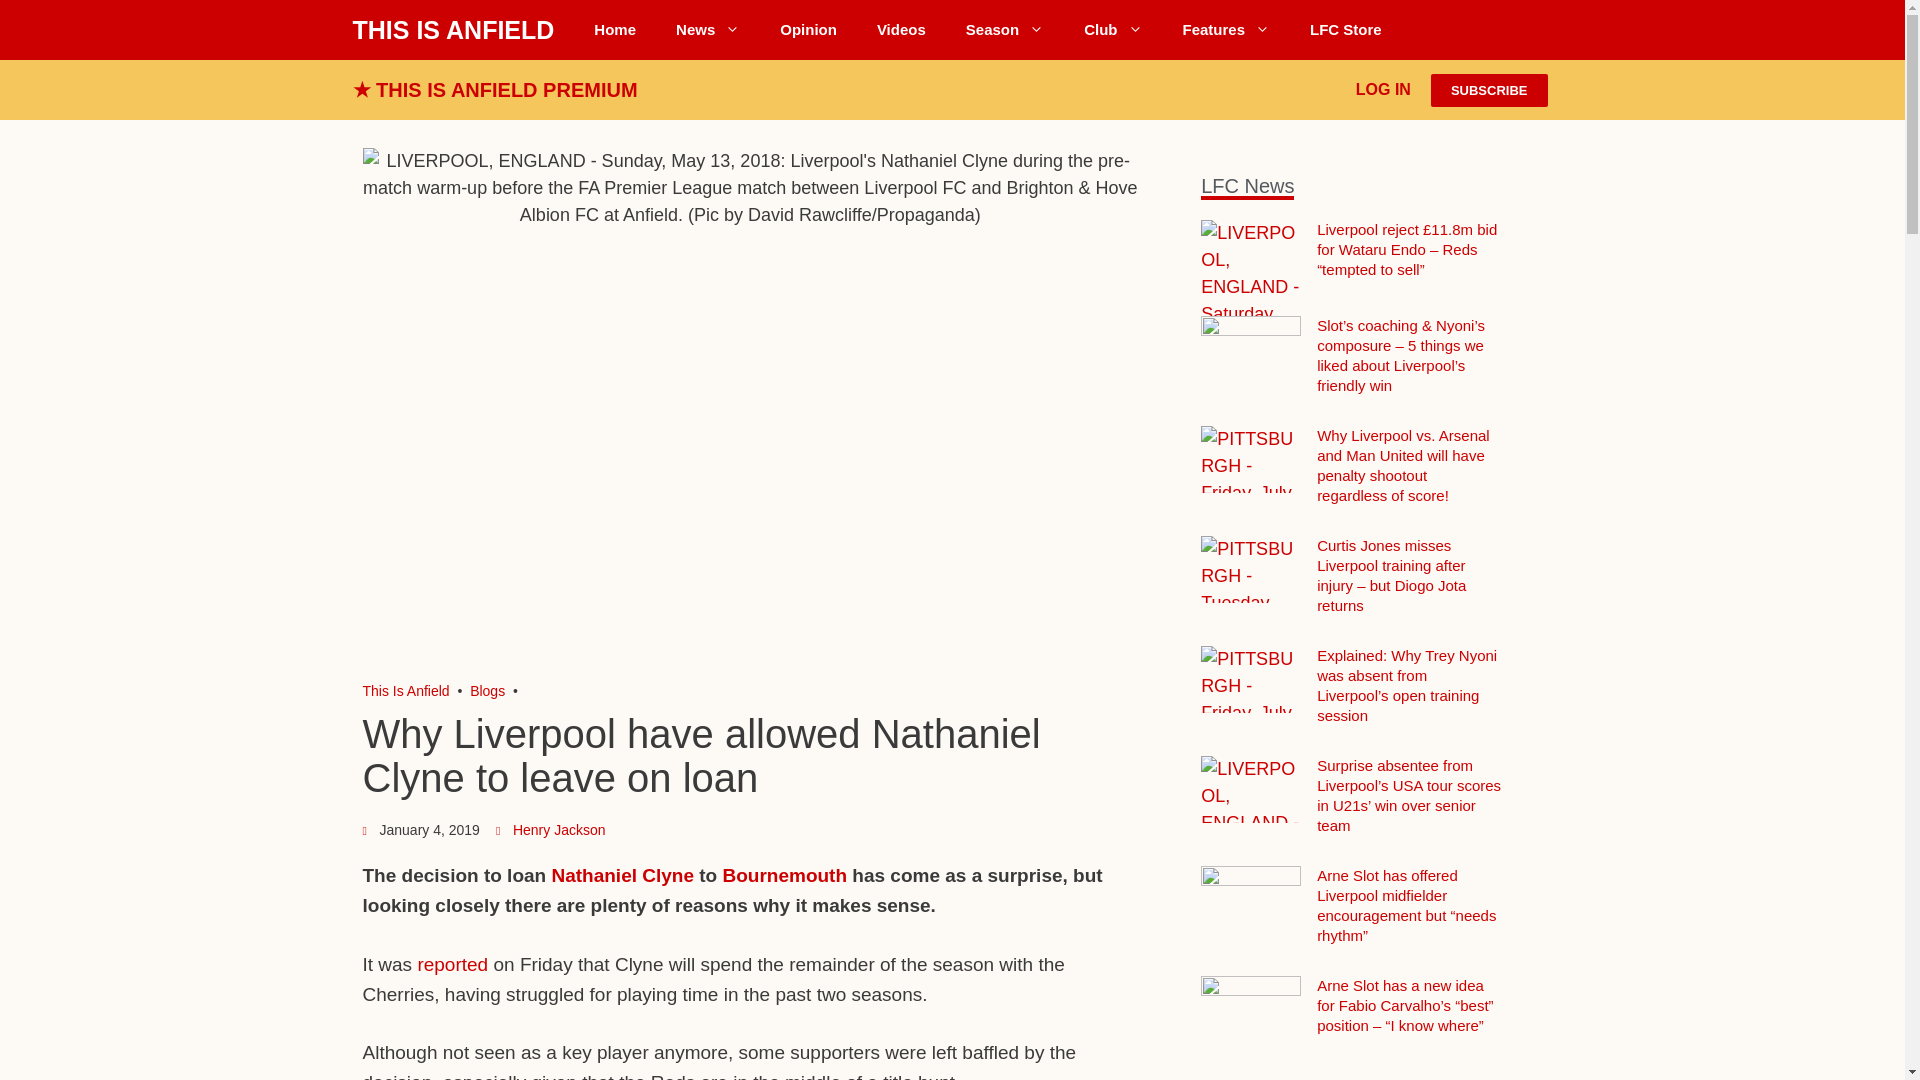 The height and width of the screenshot is (1080, 1920). I want to click on News, so click(708, 30).